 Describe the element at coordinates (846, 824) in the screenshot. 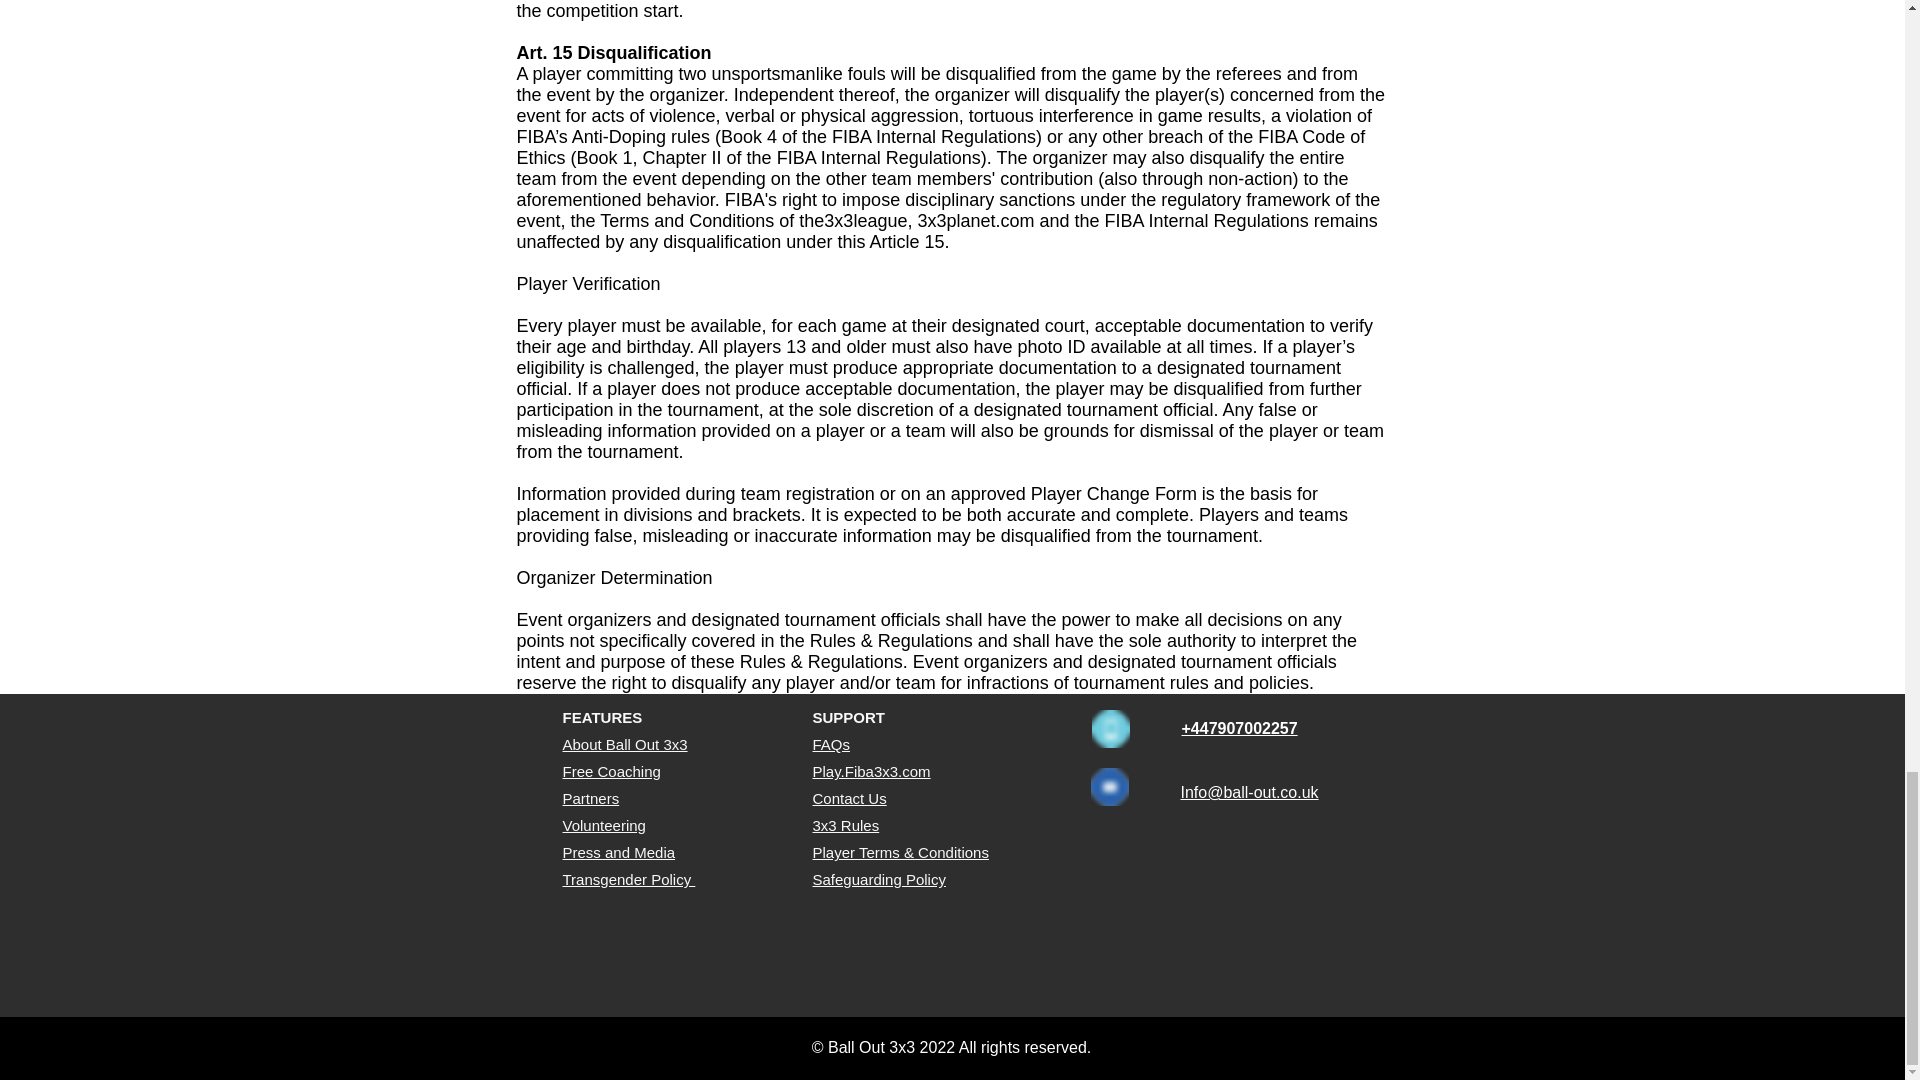

I see `3x3 Rules` at that location.